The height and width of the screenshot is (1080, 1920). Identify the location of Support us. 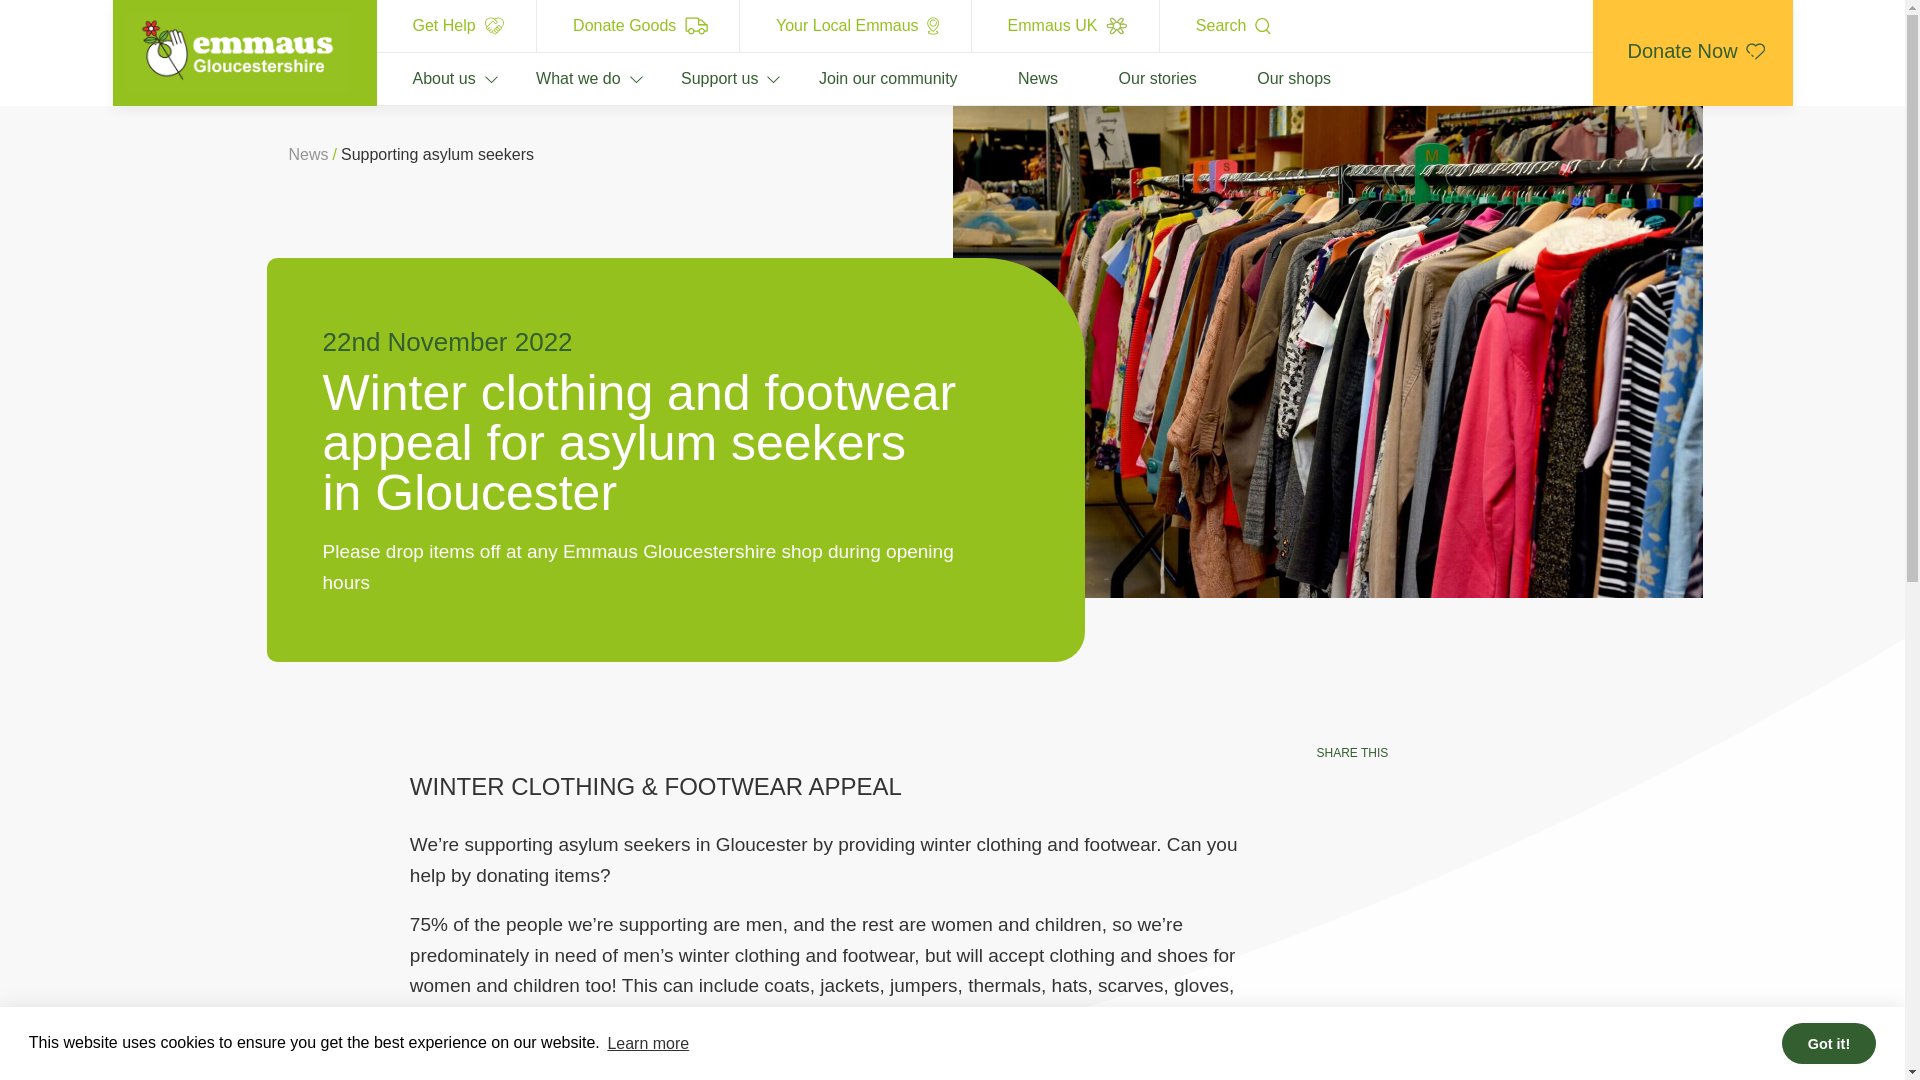
(700, 78).